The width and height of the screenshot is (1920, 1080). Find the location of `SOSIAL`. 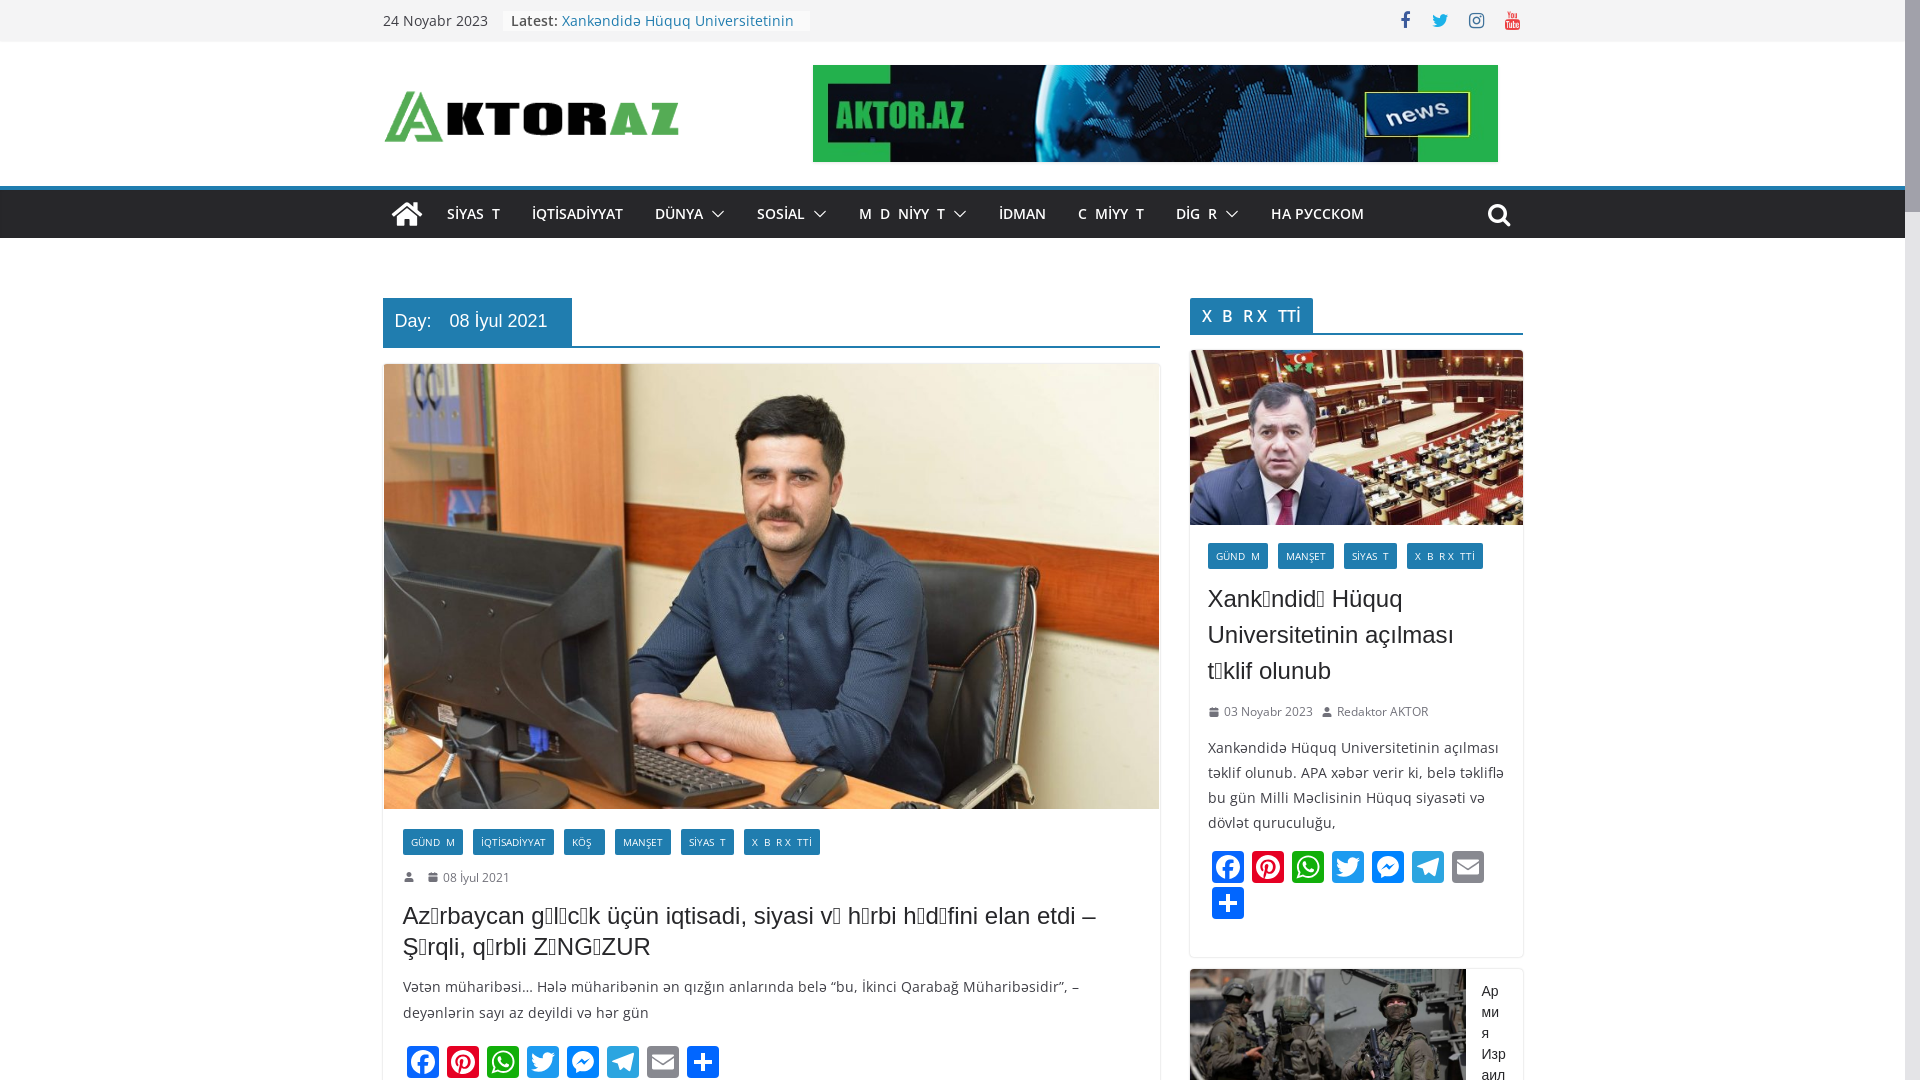

SOSIAL is located at coordinates (780, 214).